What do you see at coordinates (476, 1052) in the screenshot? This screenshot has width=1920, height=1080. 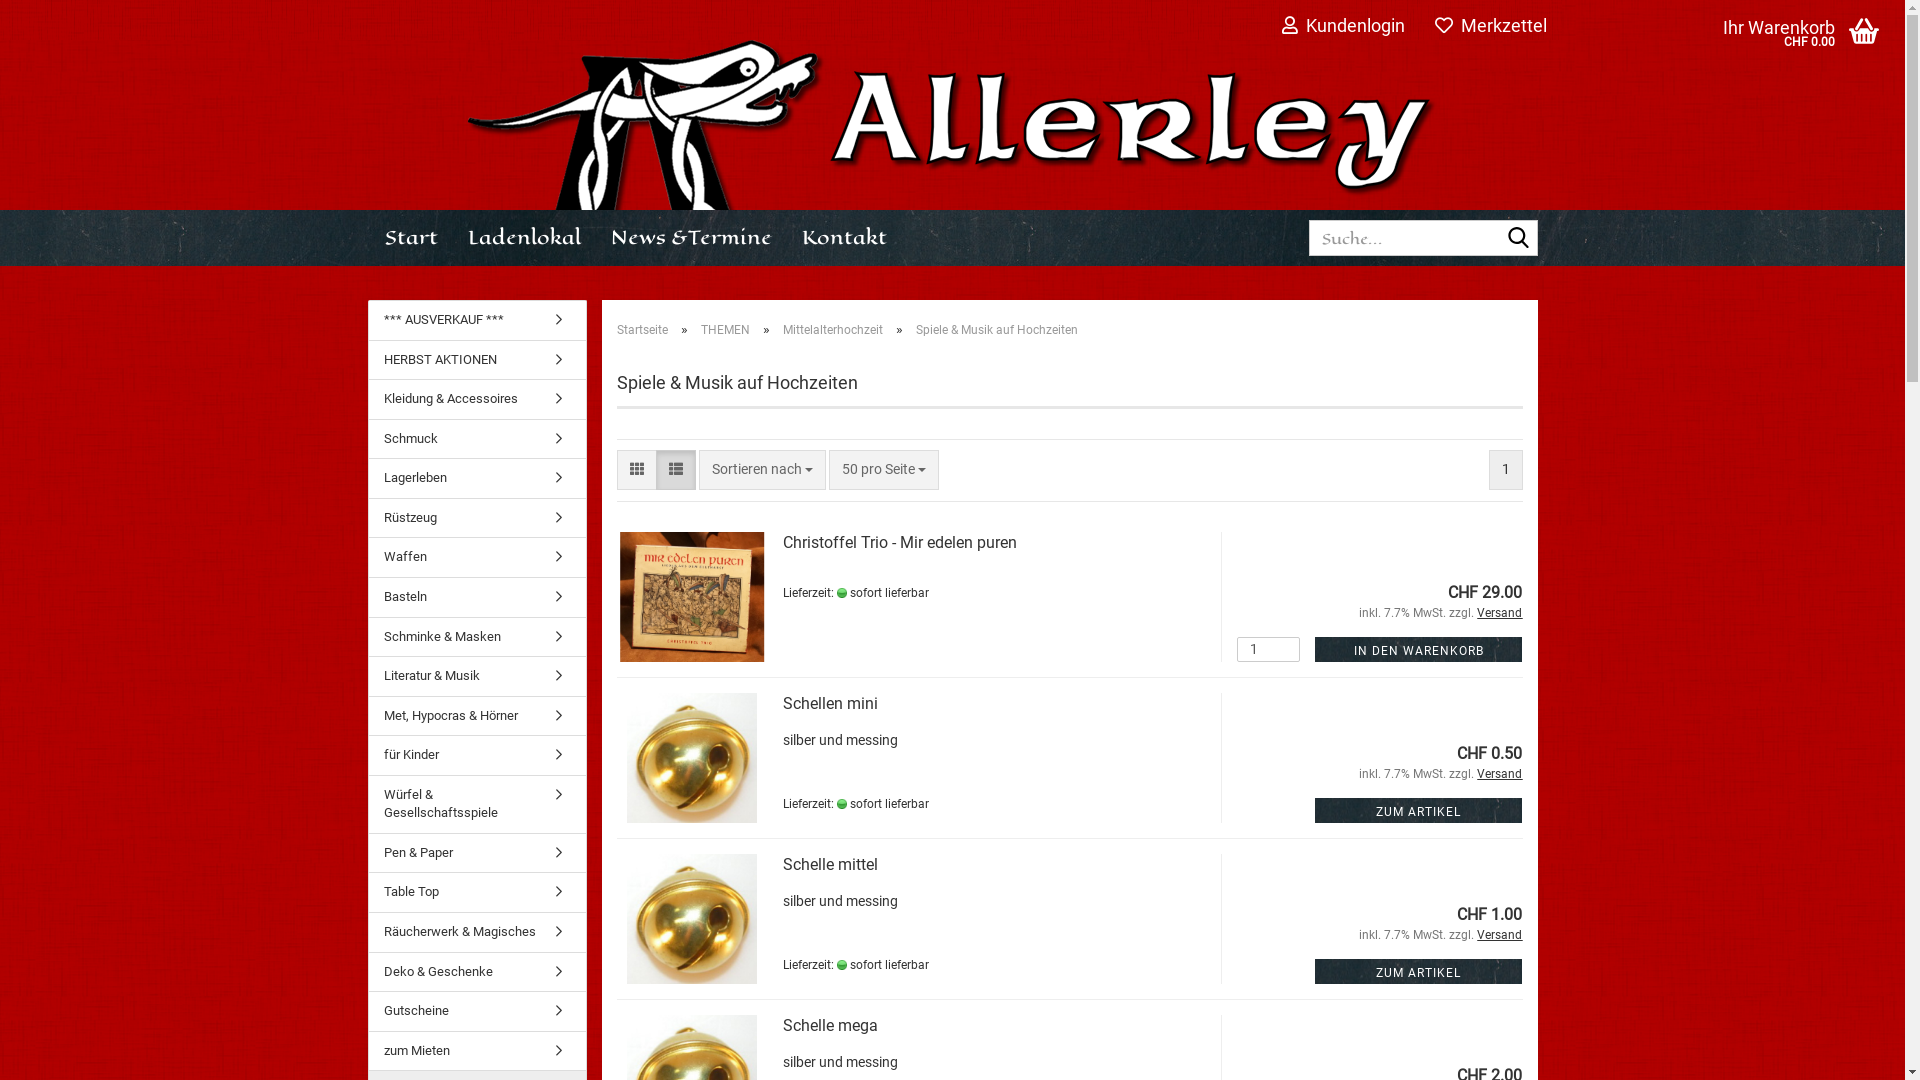 I see `zum Mieten` at bounding box center [476, 1052].